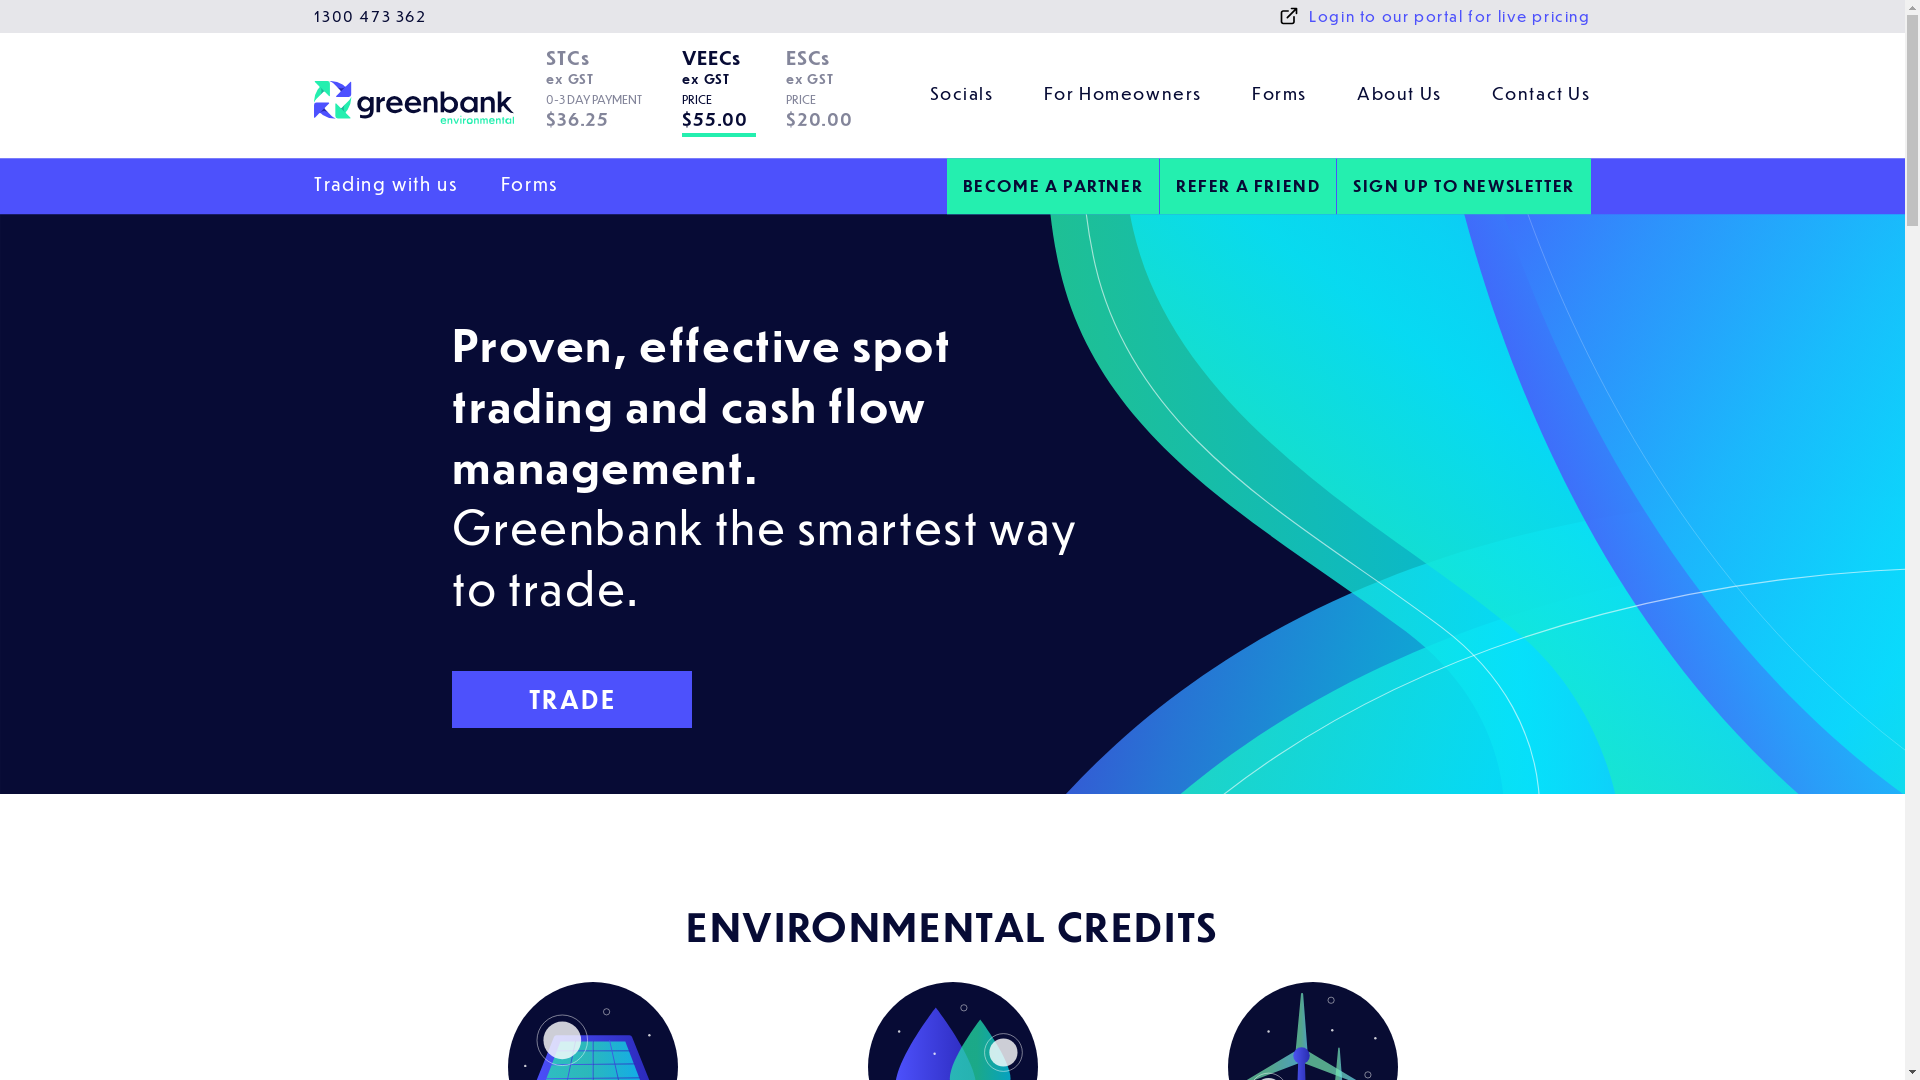 Image resolution: width=1920 pixels, height=1080 pixels. I want to click on SIGN UP TO NEWSLETTER, so click(1464, 186).